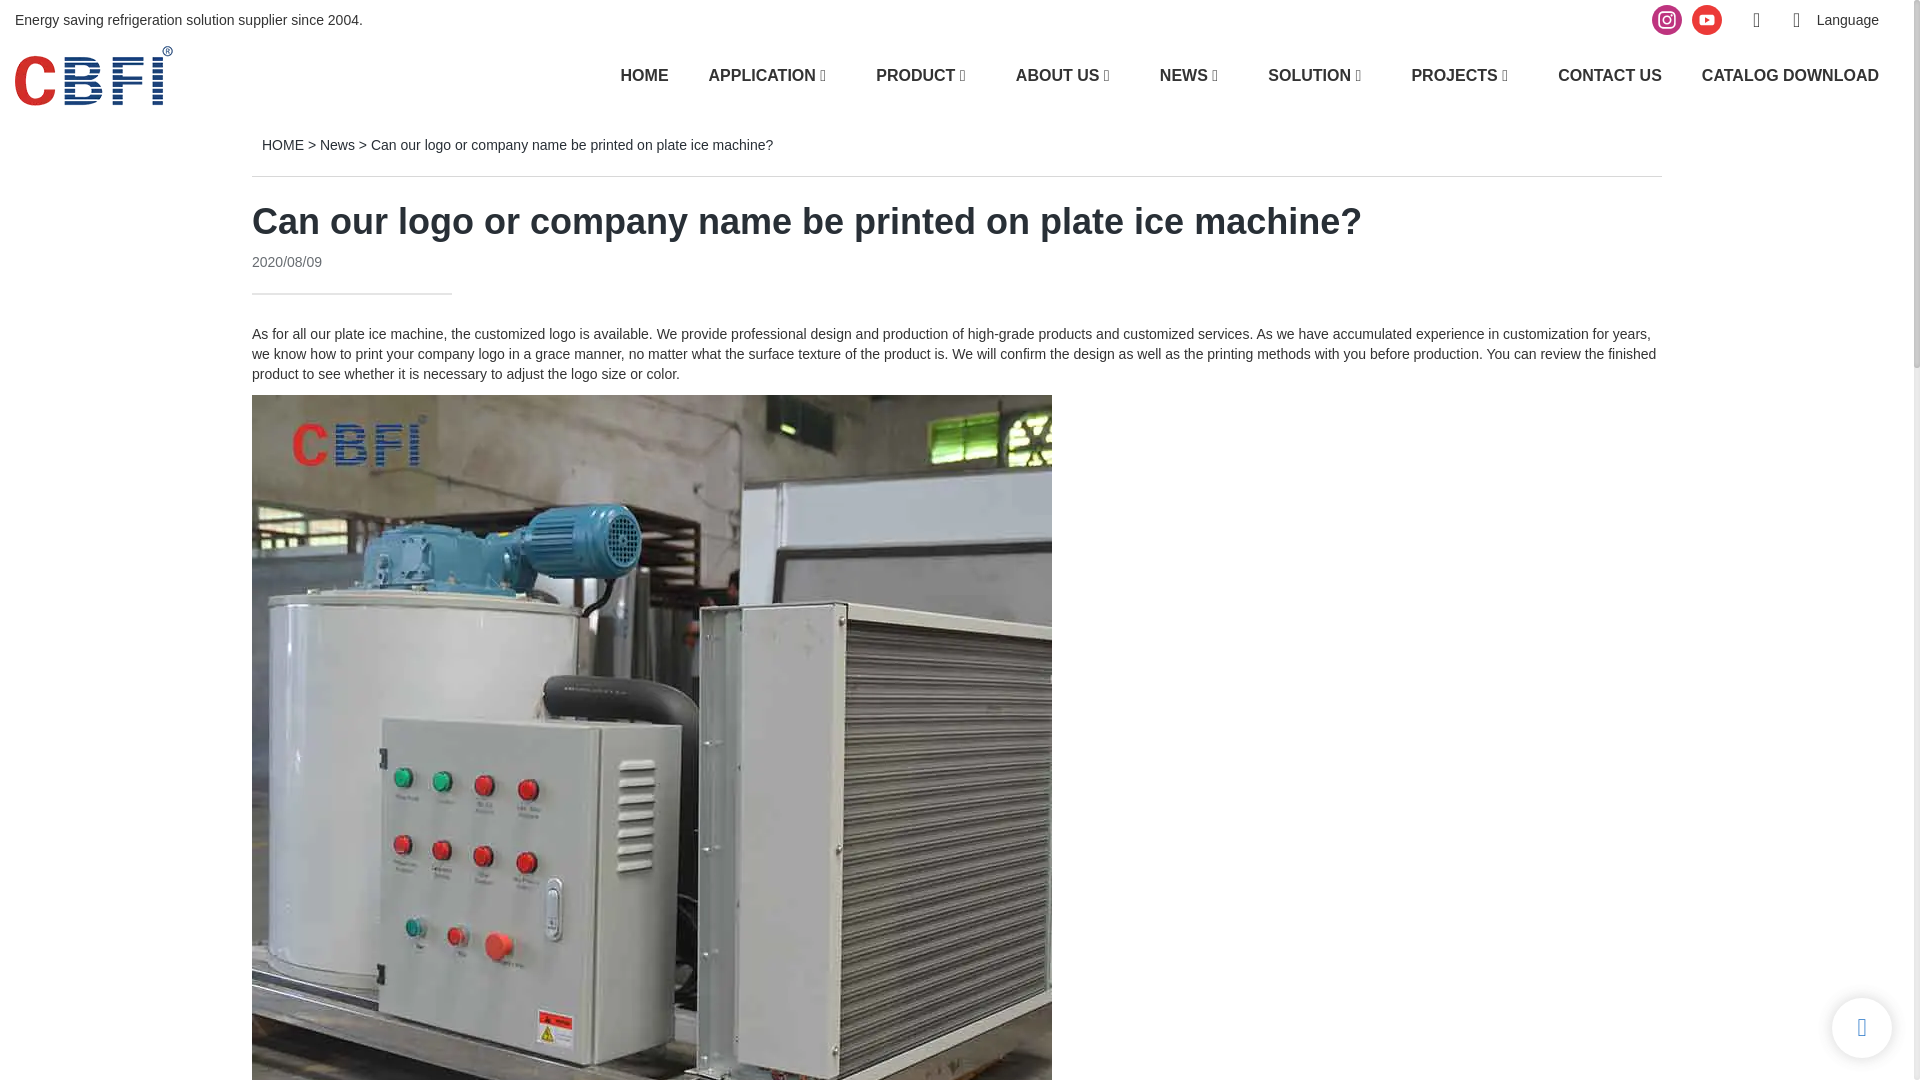 This screenshot has height=1080, width=1920. I want to click on youtube, so click(1706, 20).